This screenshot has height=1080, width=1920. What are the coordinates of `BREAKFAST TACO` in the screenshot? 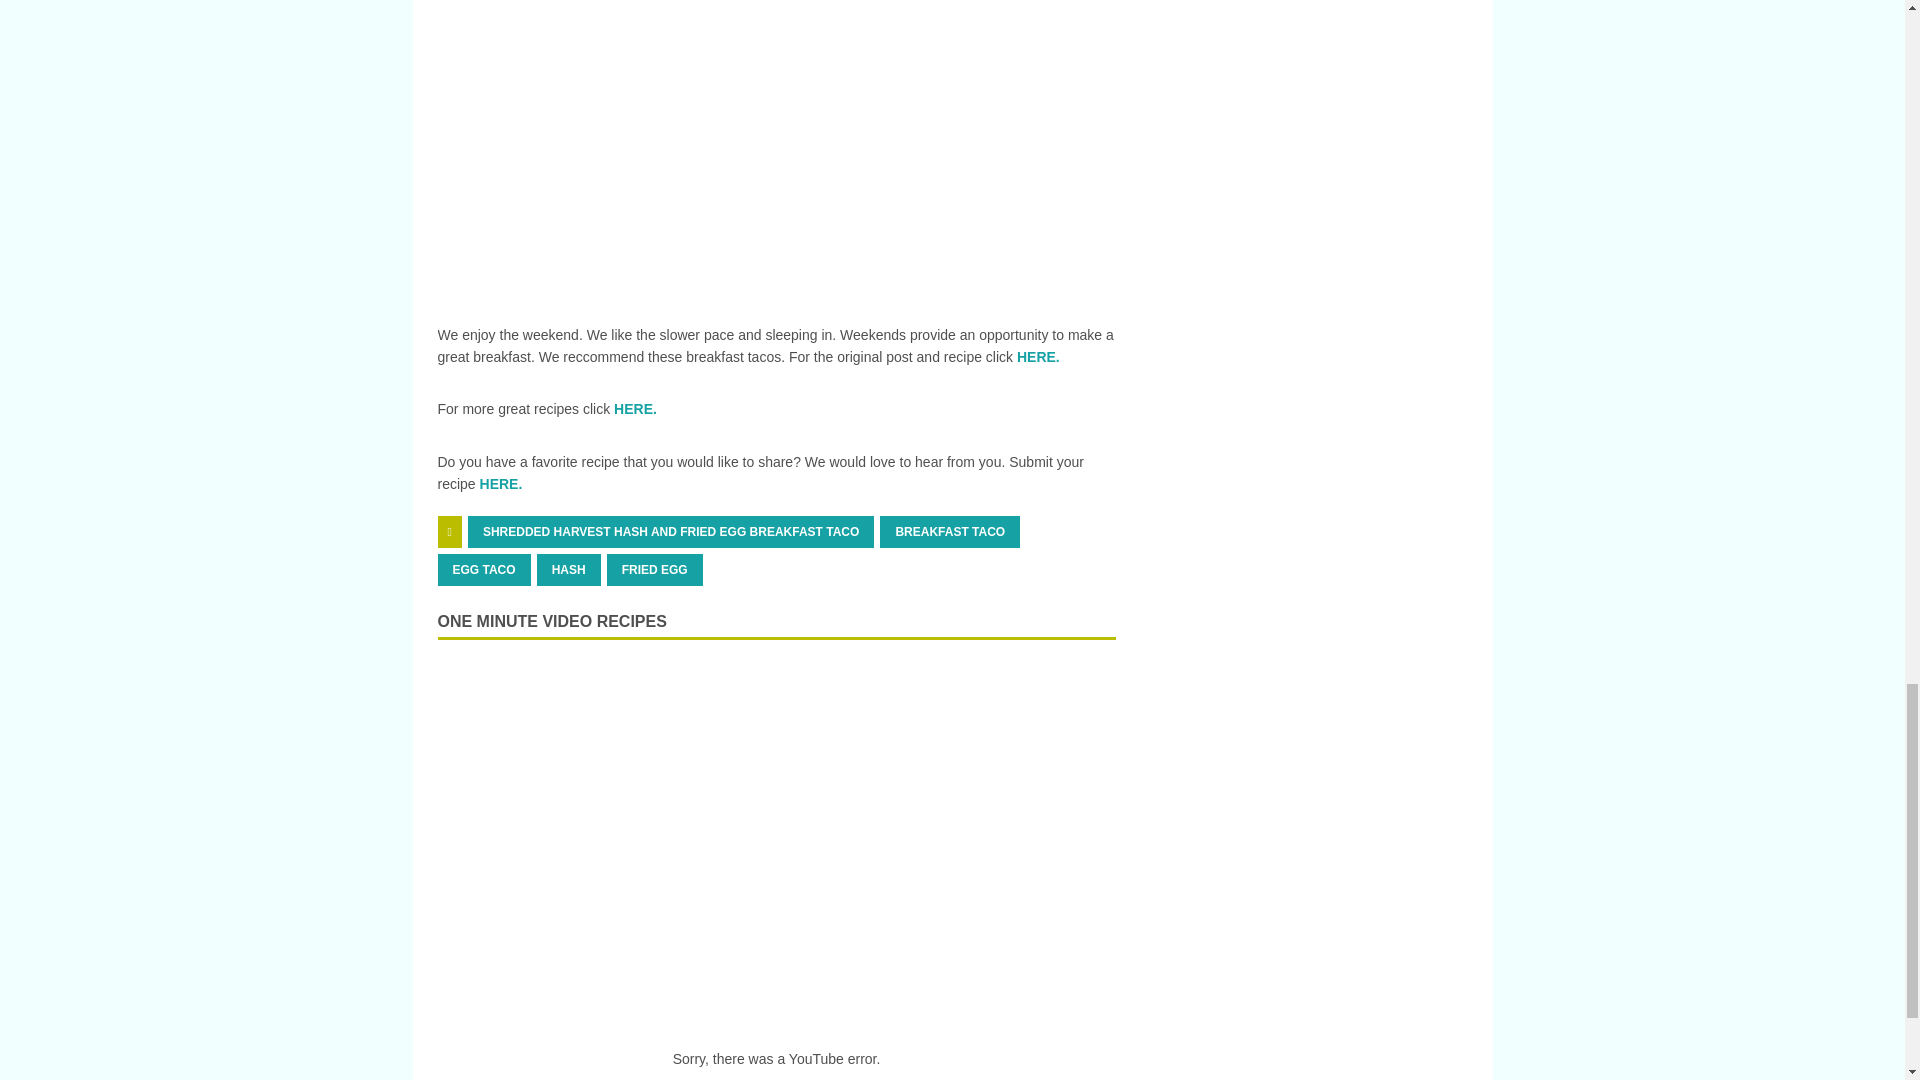 It's located at (949, 532).